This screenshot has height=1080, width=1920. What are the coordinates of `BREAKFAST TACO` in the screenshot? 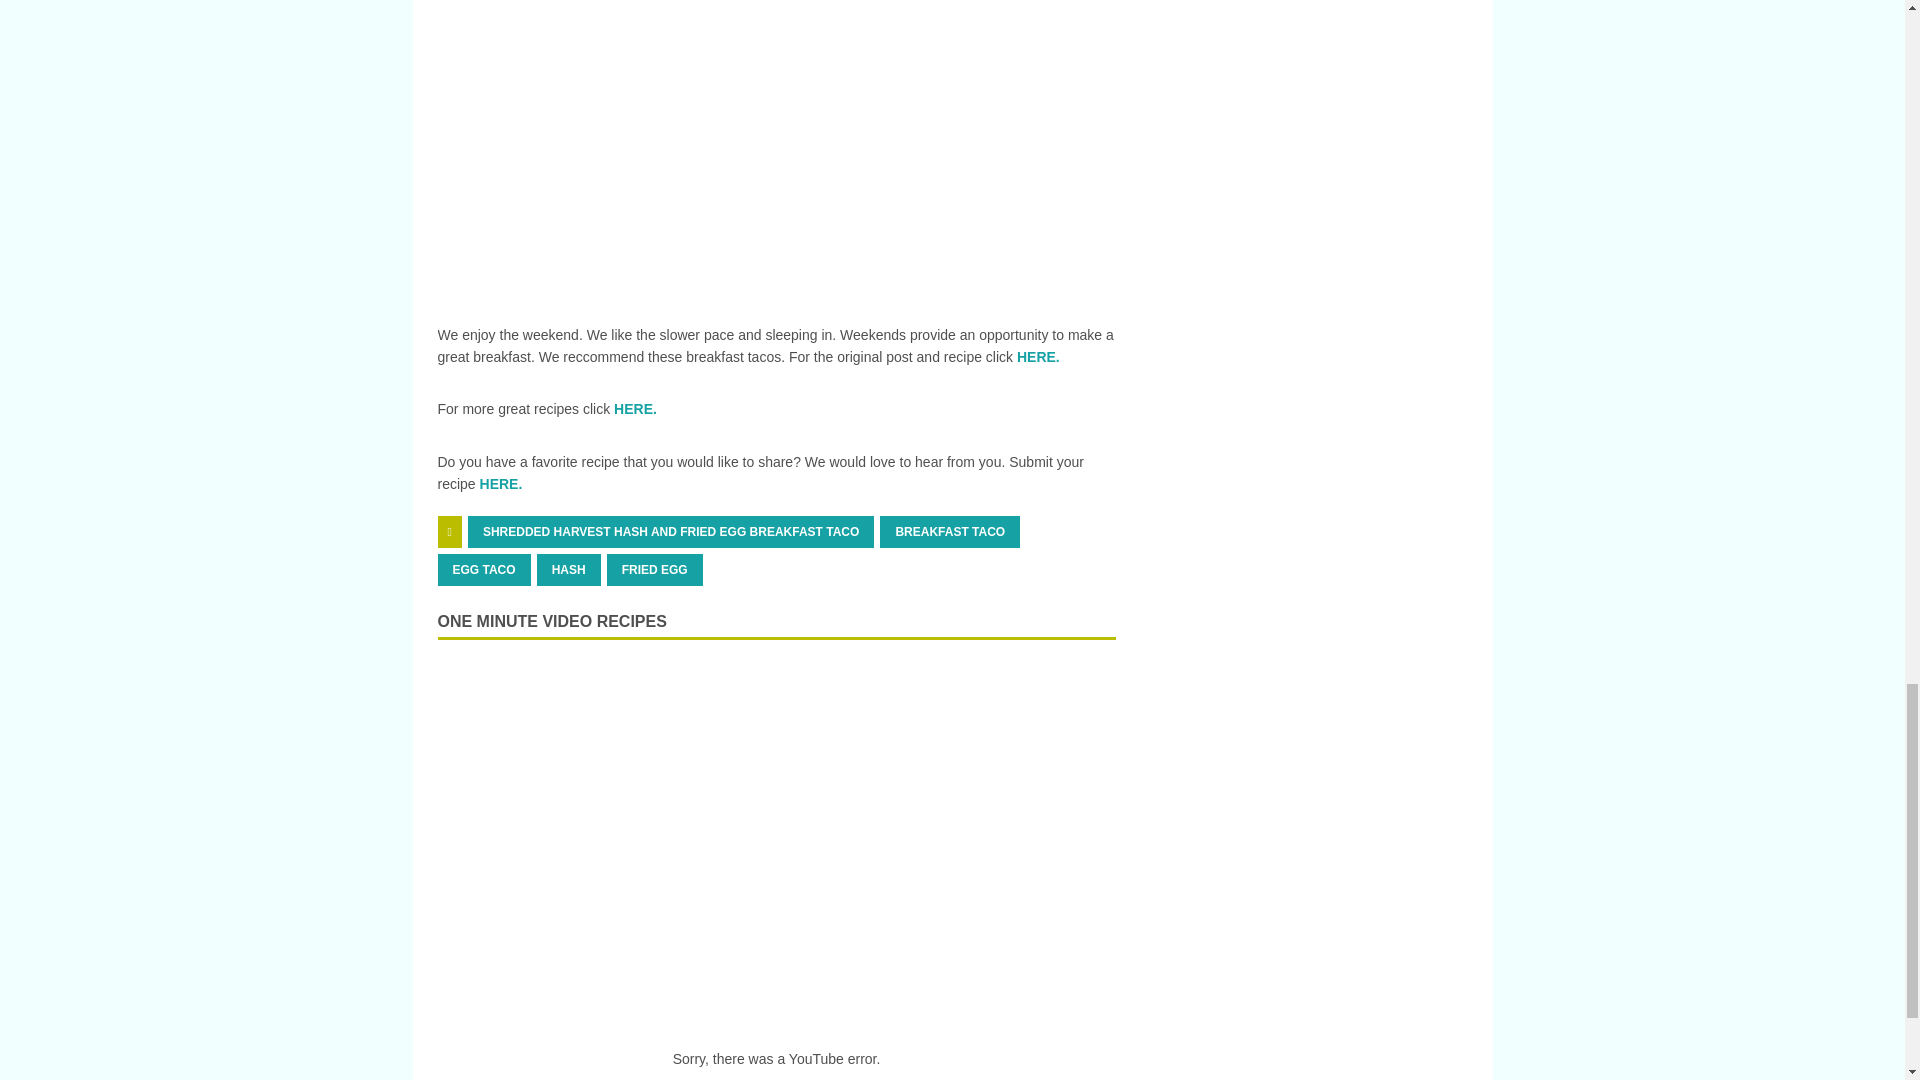 It's located at (949, 532).